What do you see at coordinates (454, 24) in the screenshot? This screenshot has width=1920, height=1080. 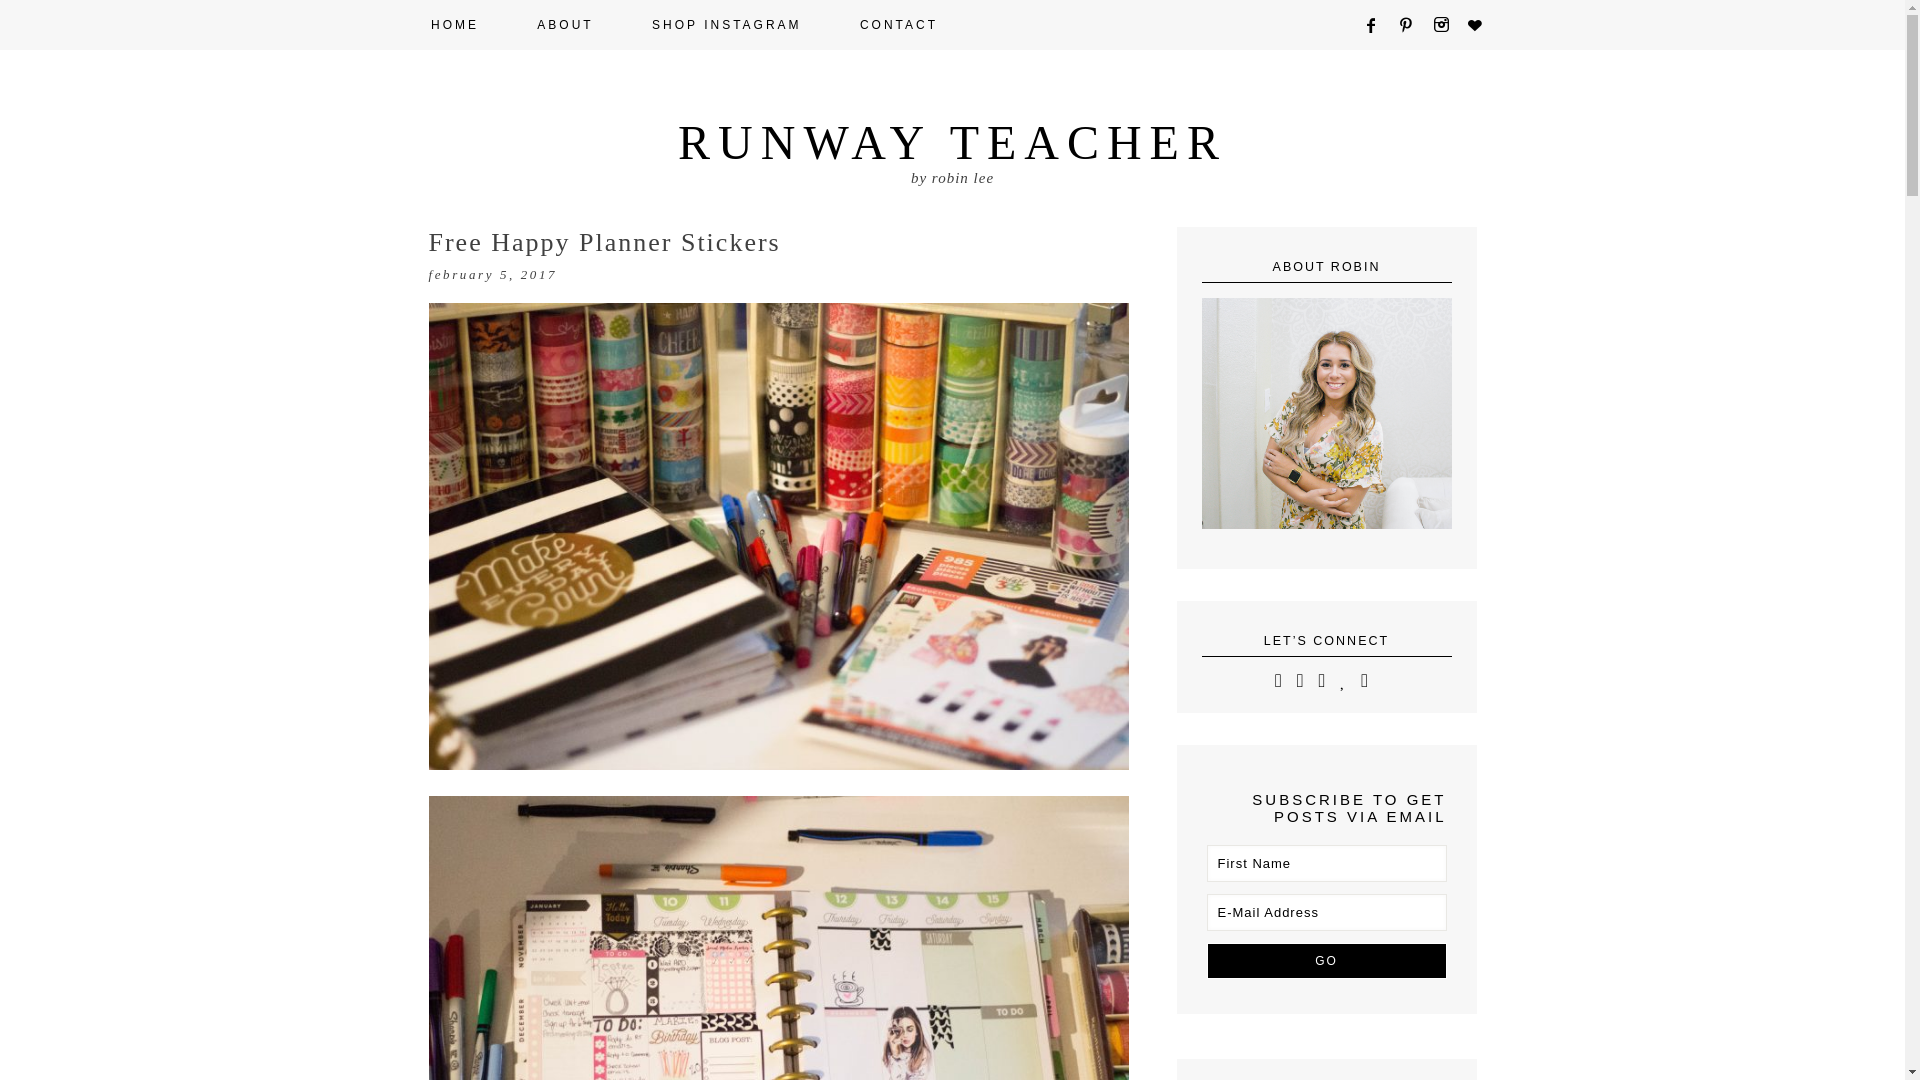 I see `HOME` at bounding box center [454, 24].